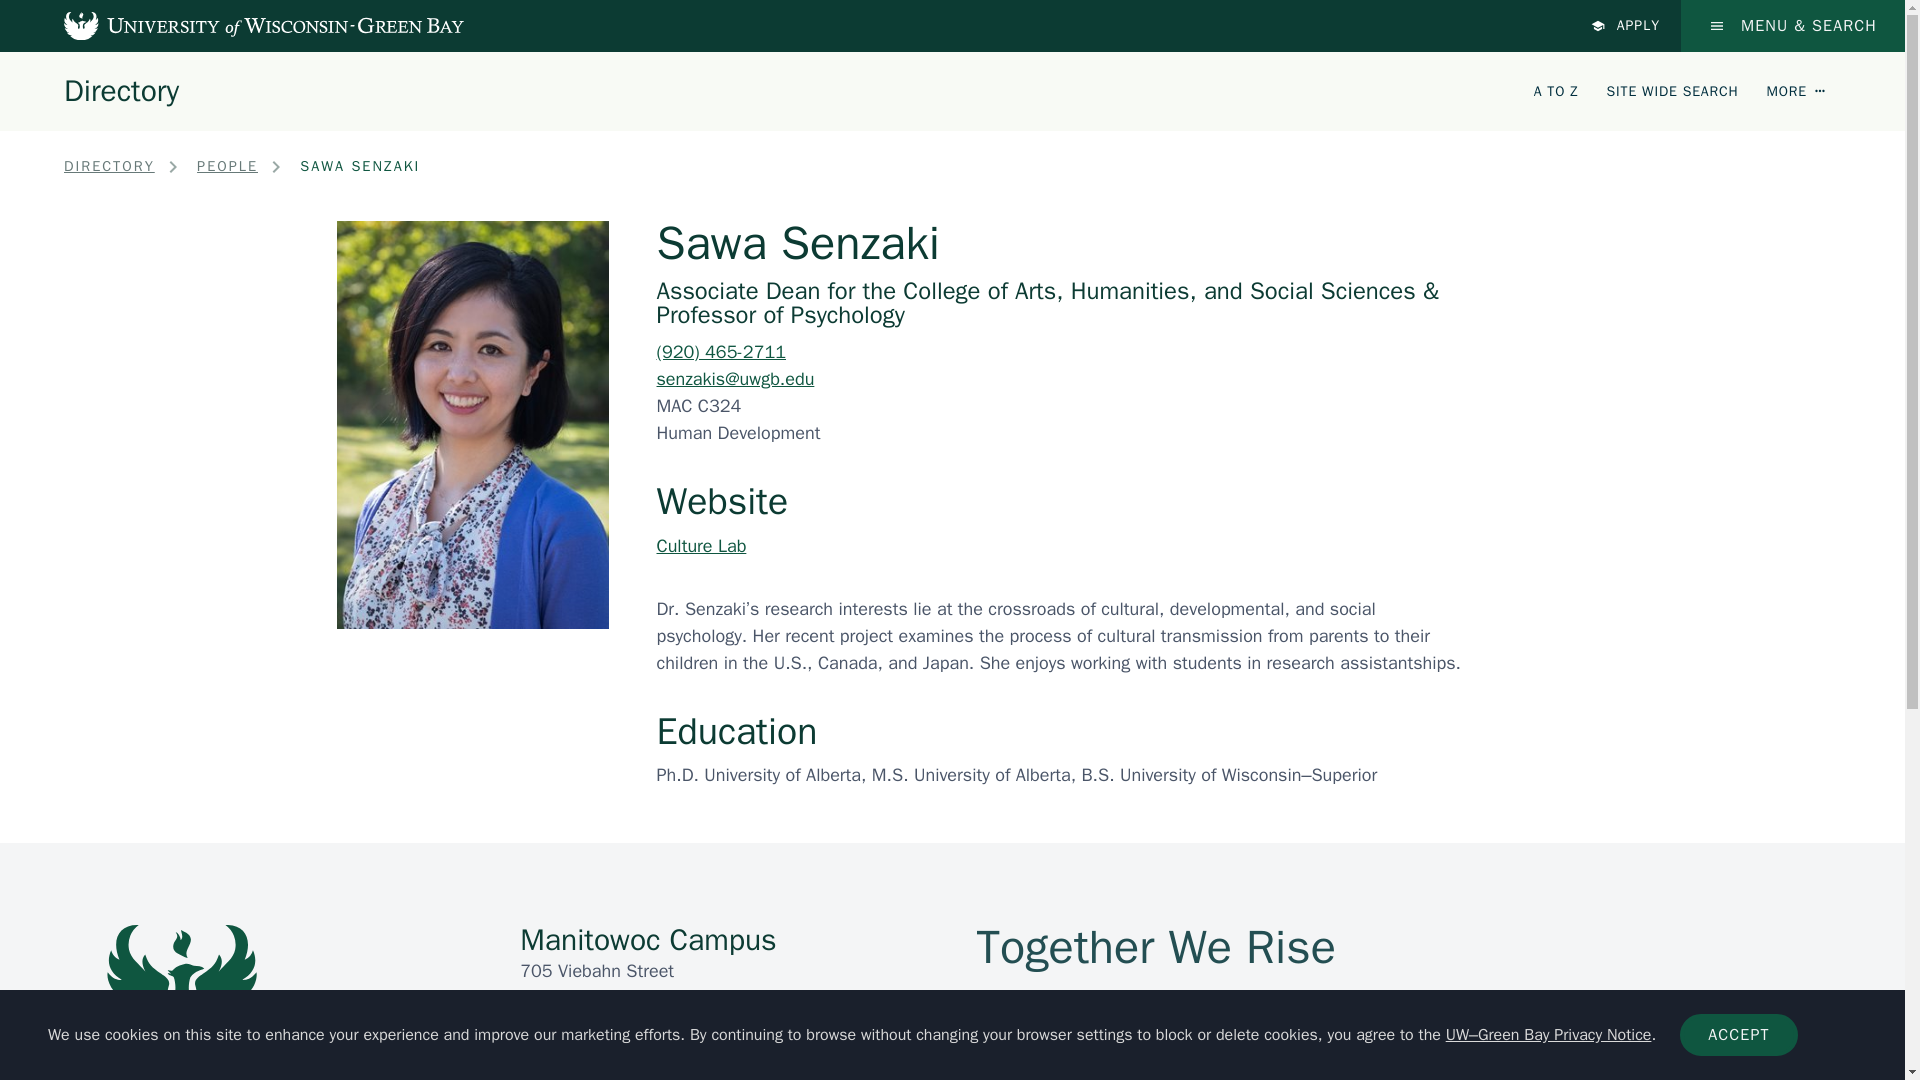 The image size is (1920, 1080). I want to click on University of Wisconsin-Green Bay logo, so click(183, 1002).